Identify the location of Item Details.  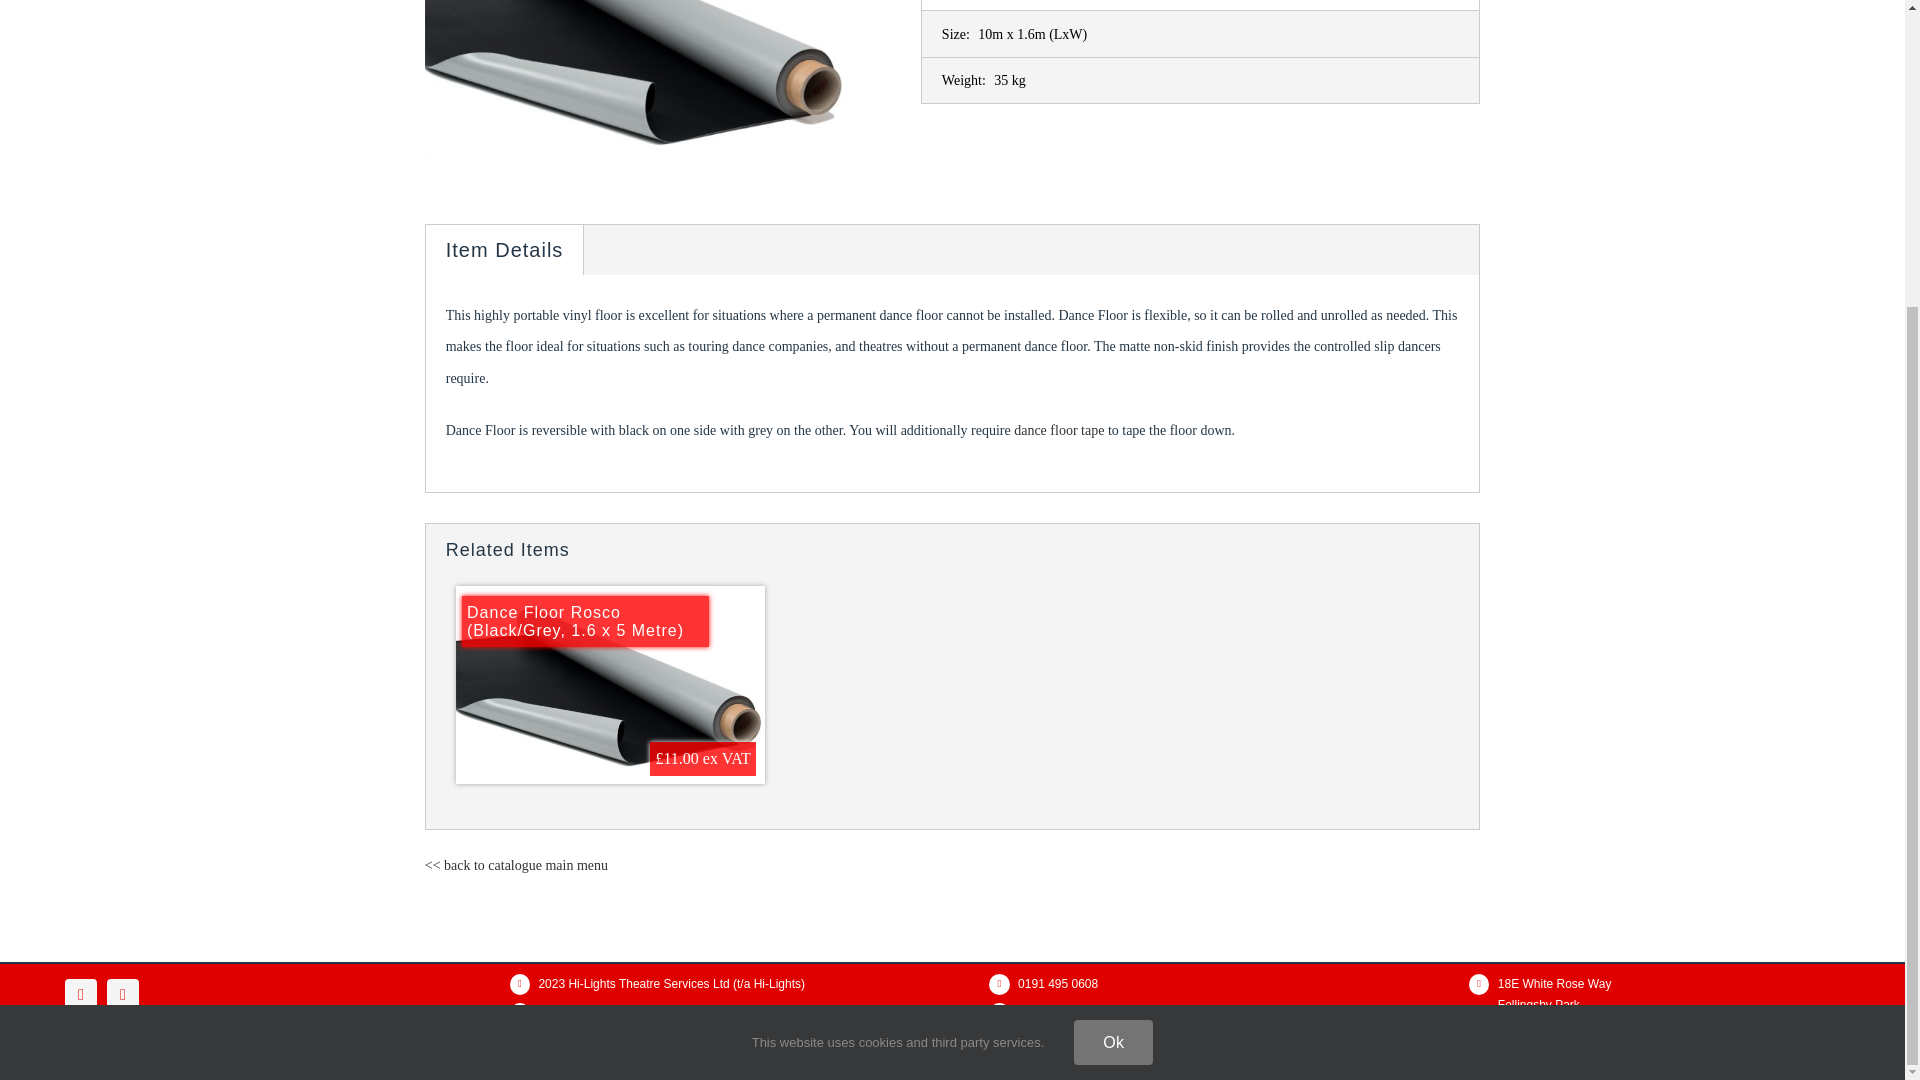
(504, 250).